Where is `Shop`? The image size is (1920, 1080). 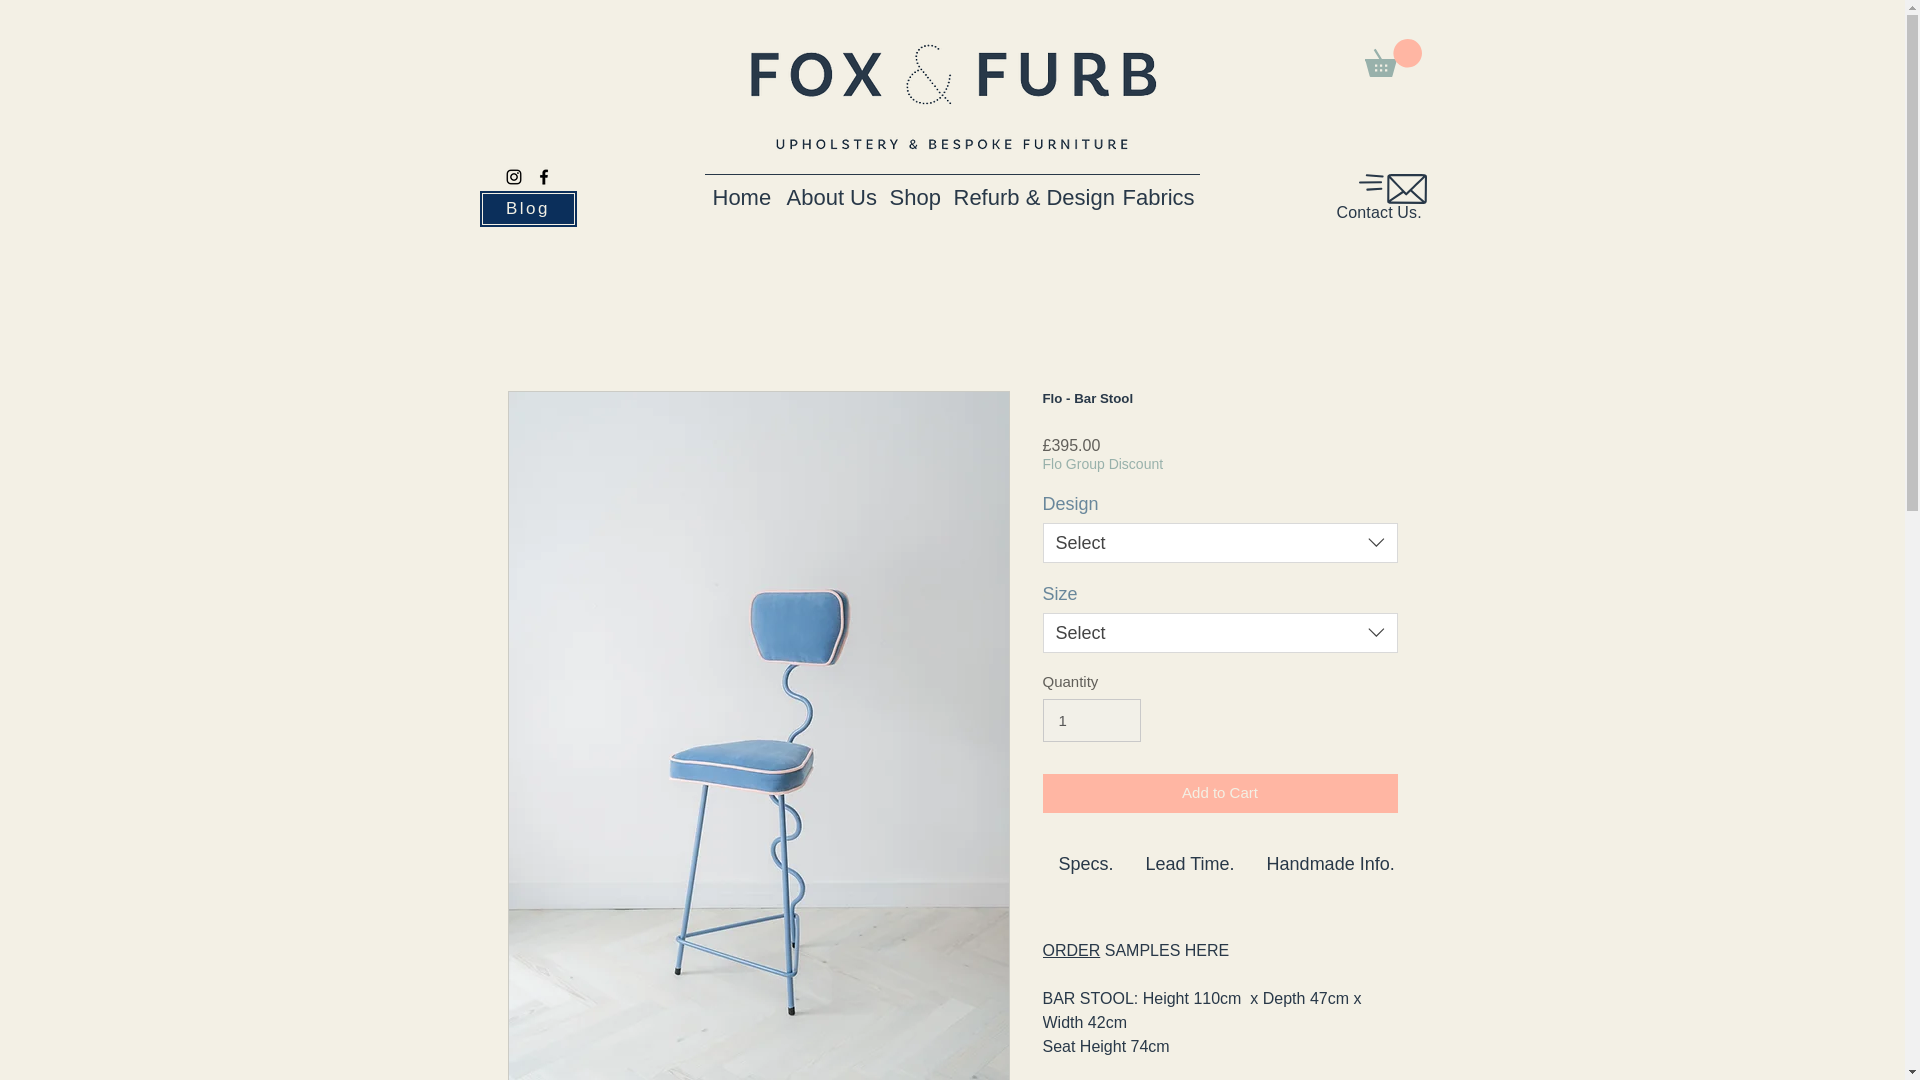 Shop is located at coordinates (914, 188).